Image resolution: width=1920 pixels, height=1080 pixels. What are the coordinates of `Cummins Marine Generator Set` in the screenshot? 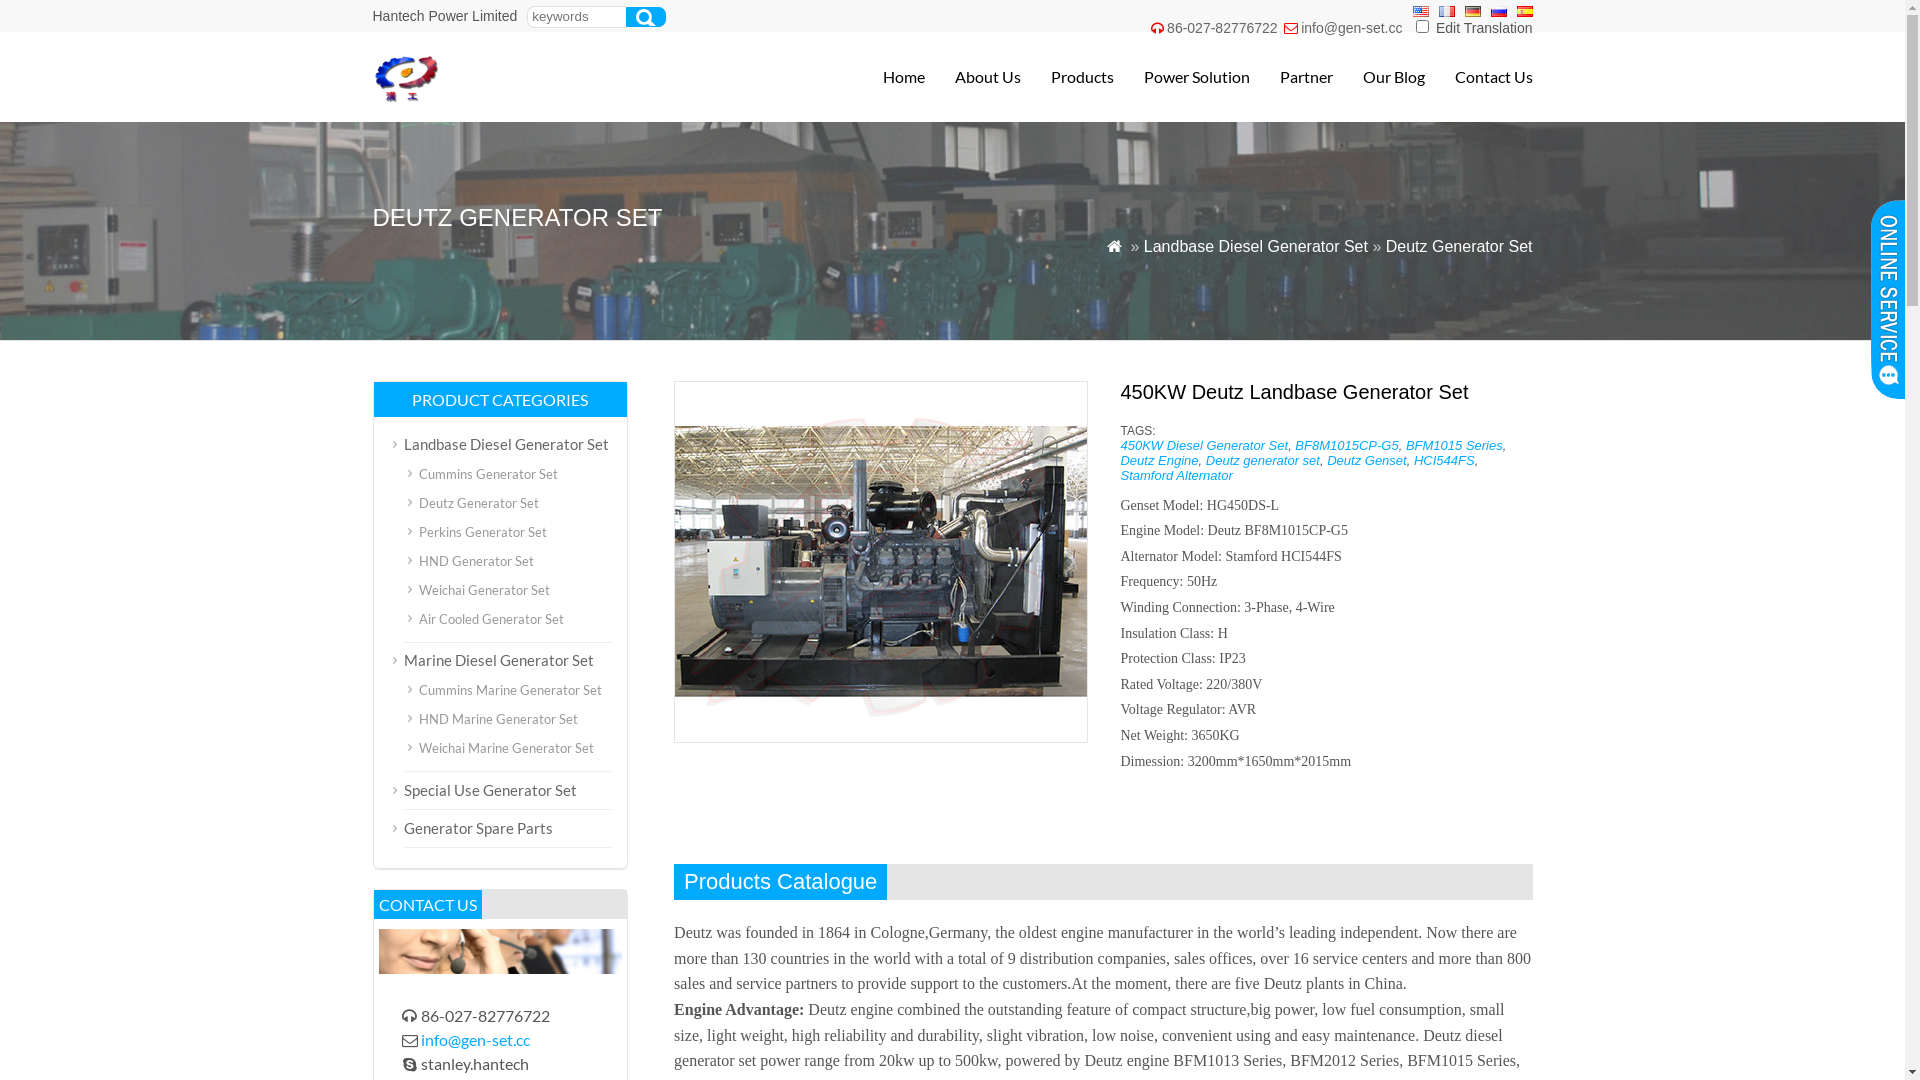 It's located at (510, 690).